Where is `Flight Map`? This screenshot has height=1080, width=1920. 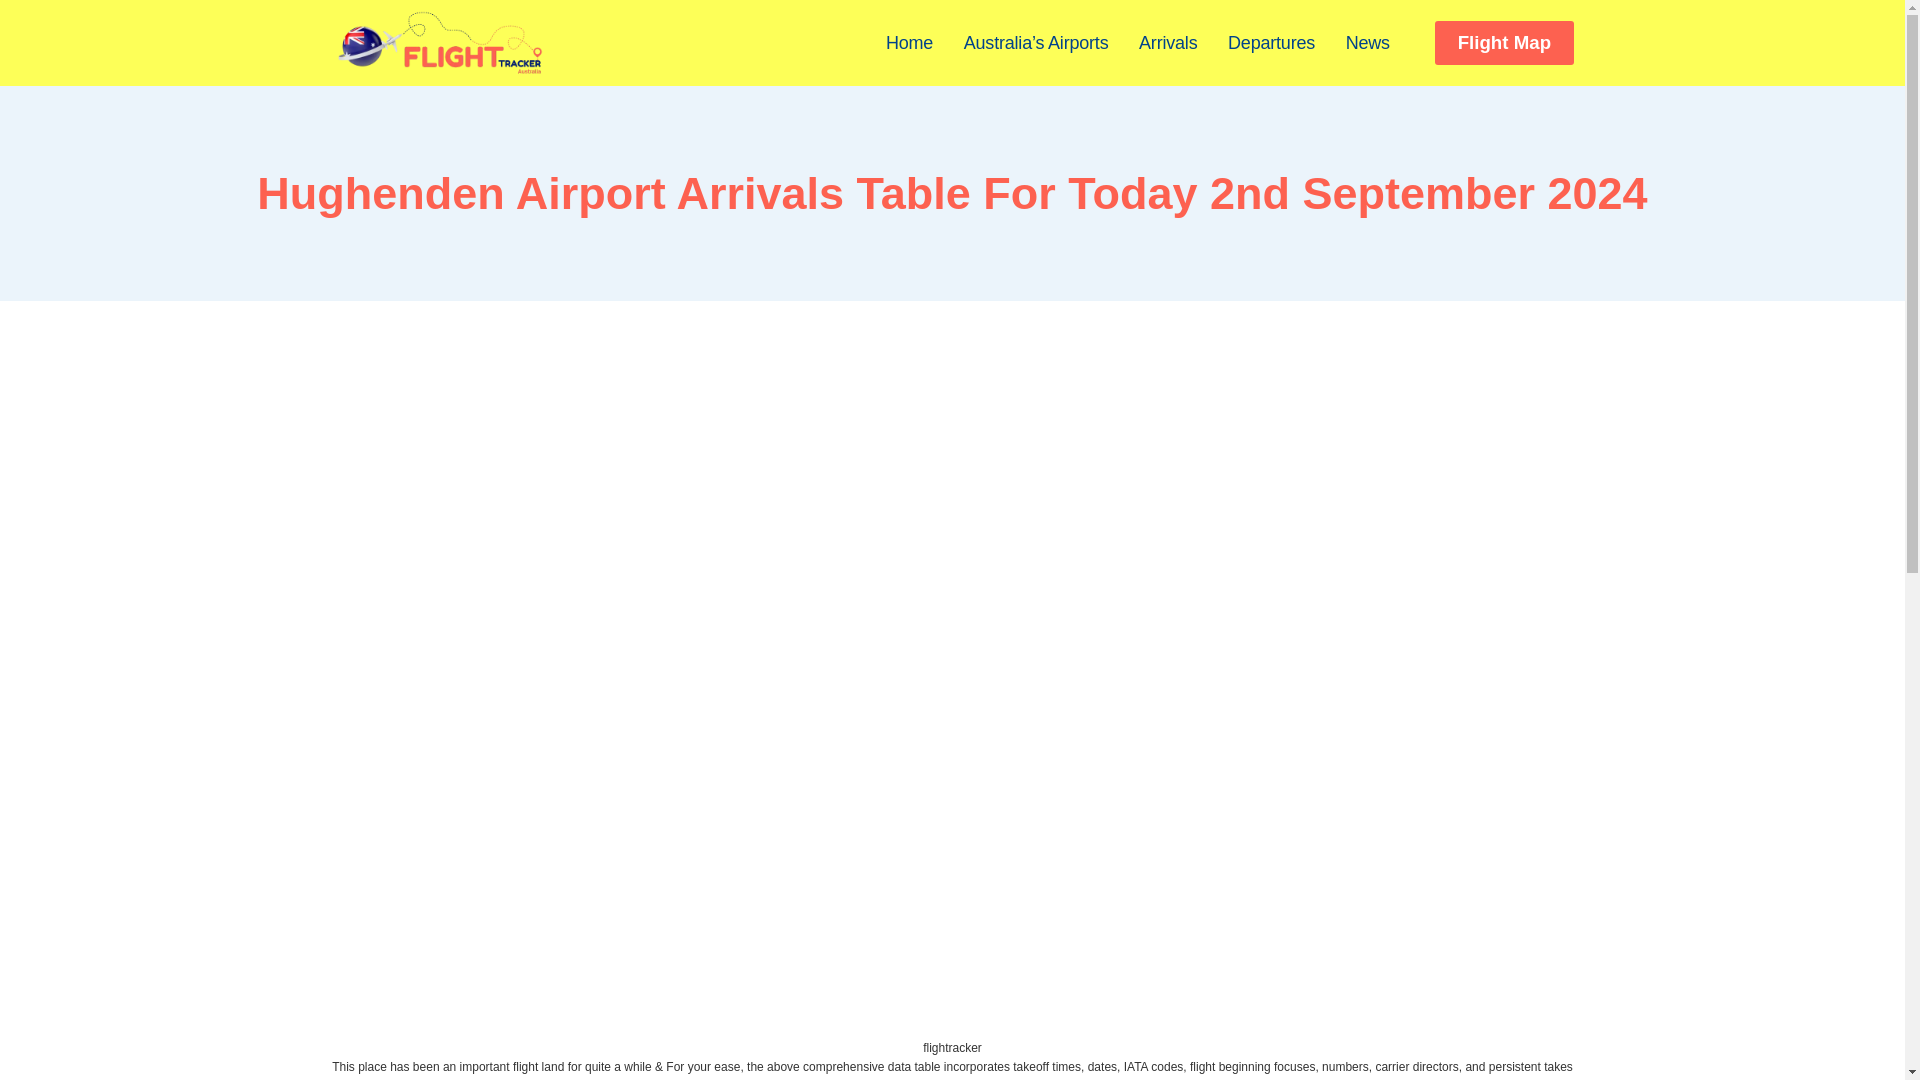
Flight Map is located at coordinates (1503, 42).